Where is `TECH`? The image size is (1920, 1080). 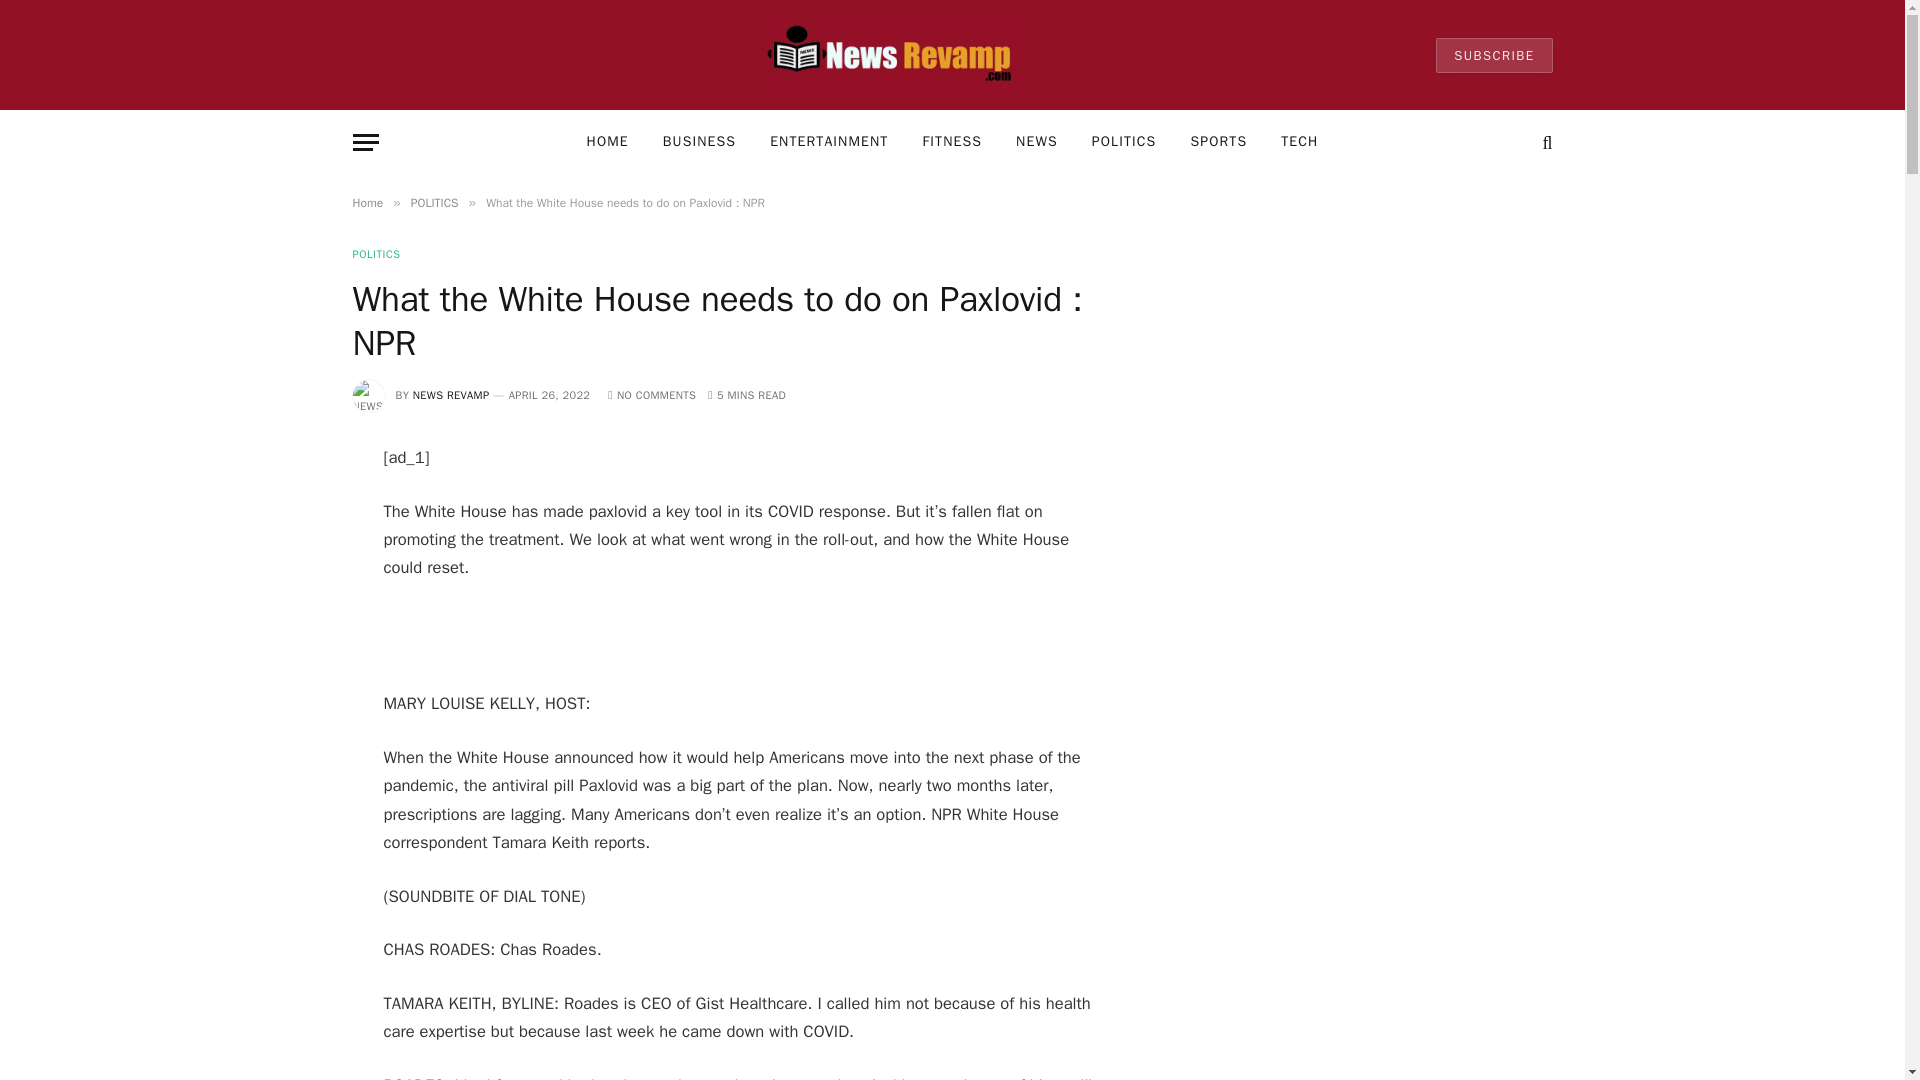
TECH is located at coordinates (1298, 142).